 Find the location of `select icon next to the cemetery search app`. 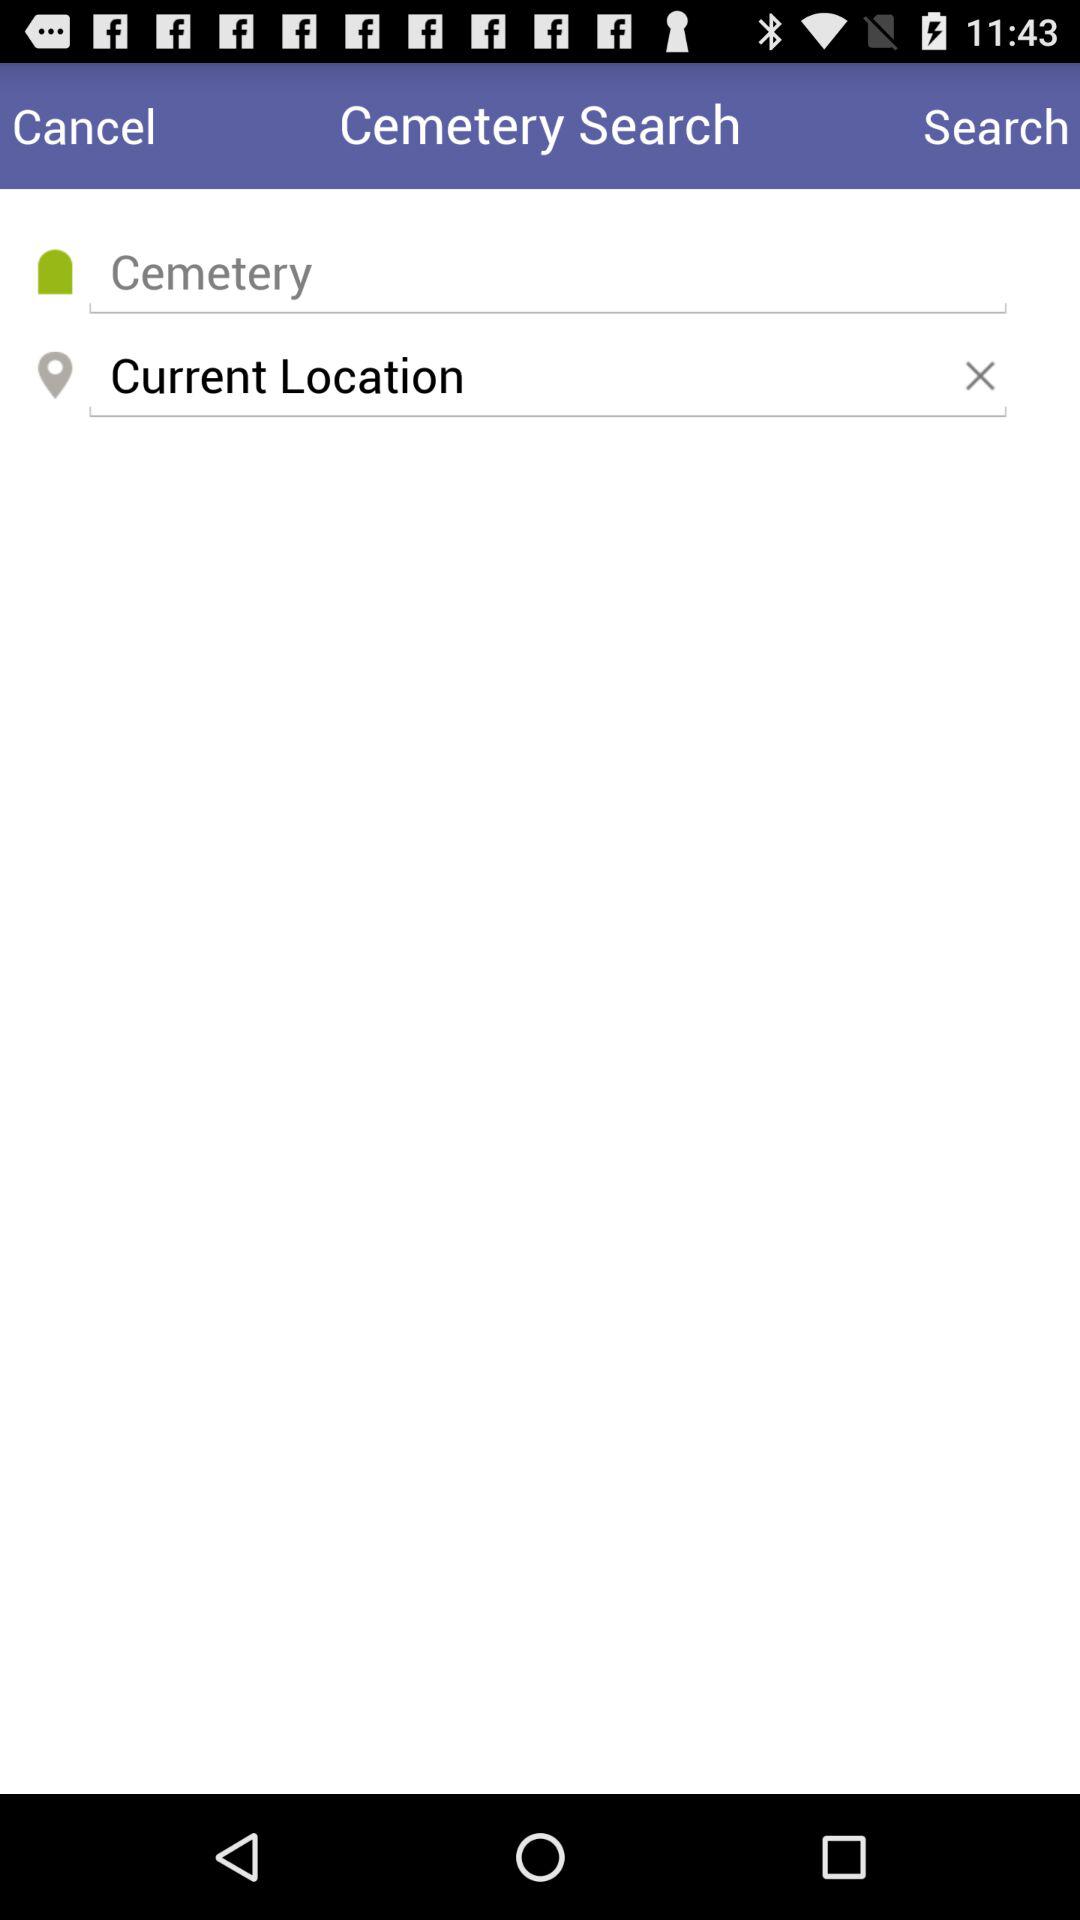

select icon next to the cemetery search app is located at coordinates (84, 126).